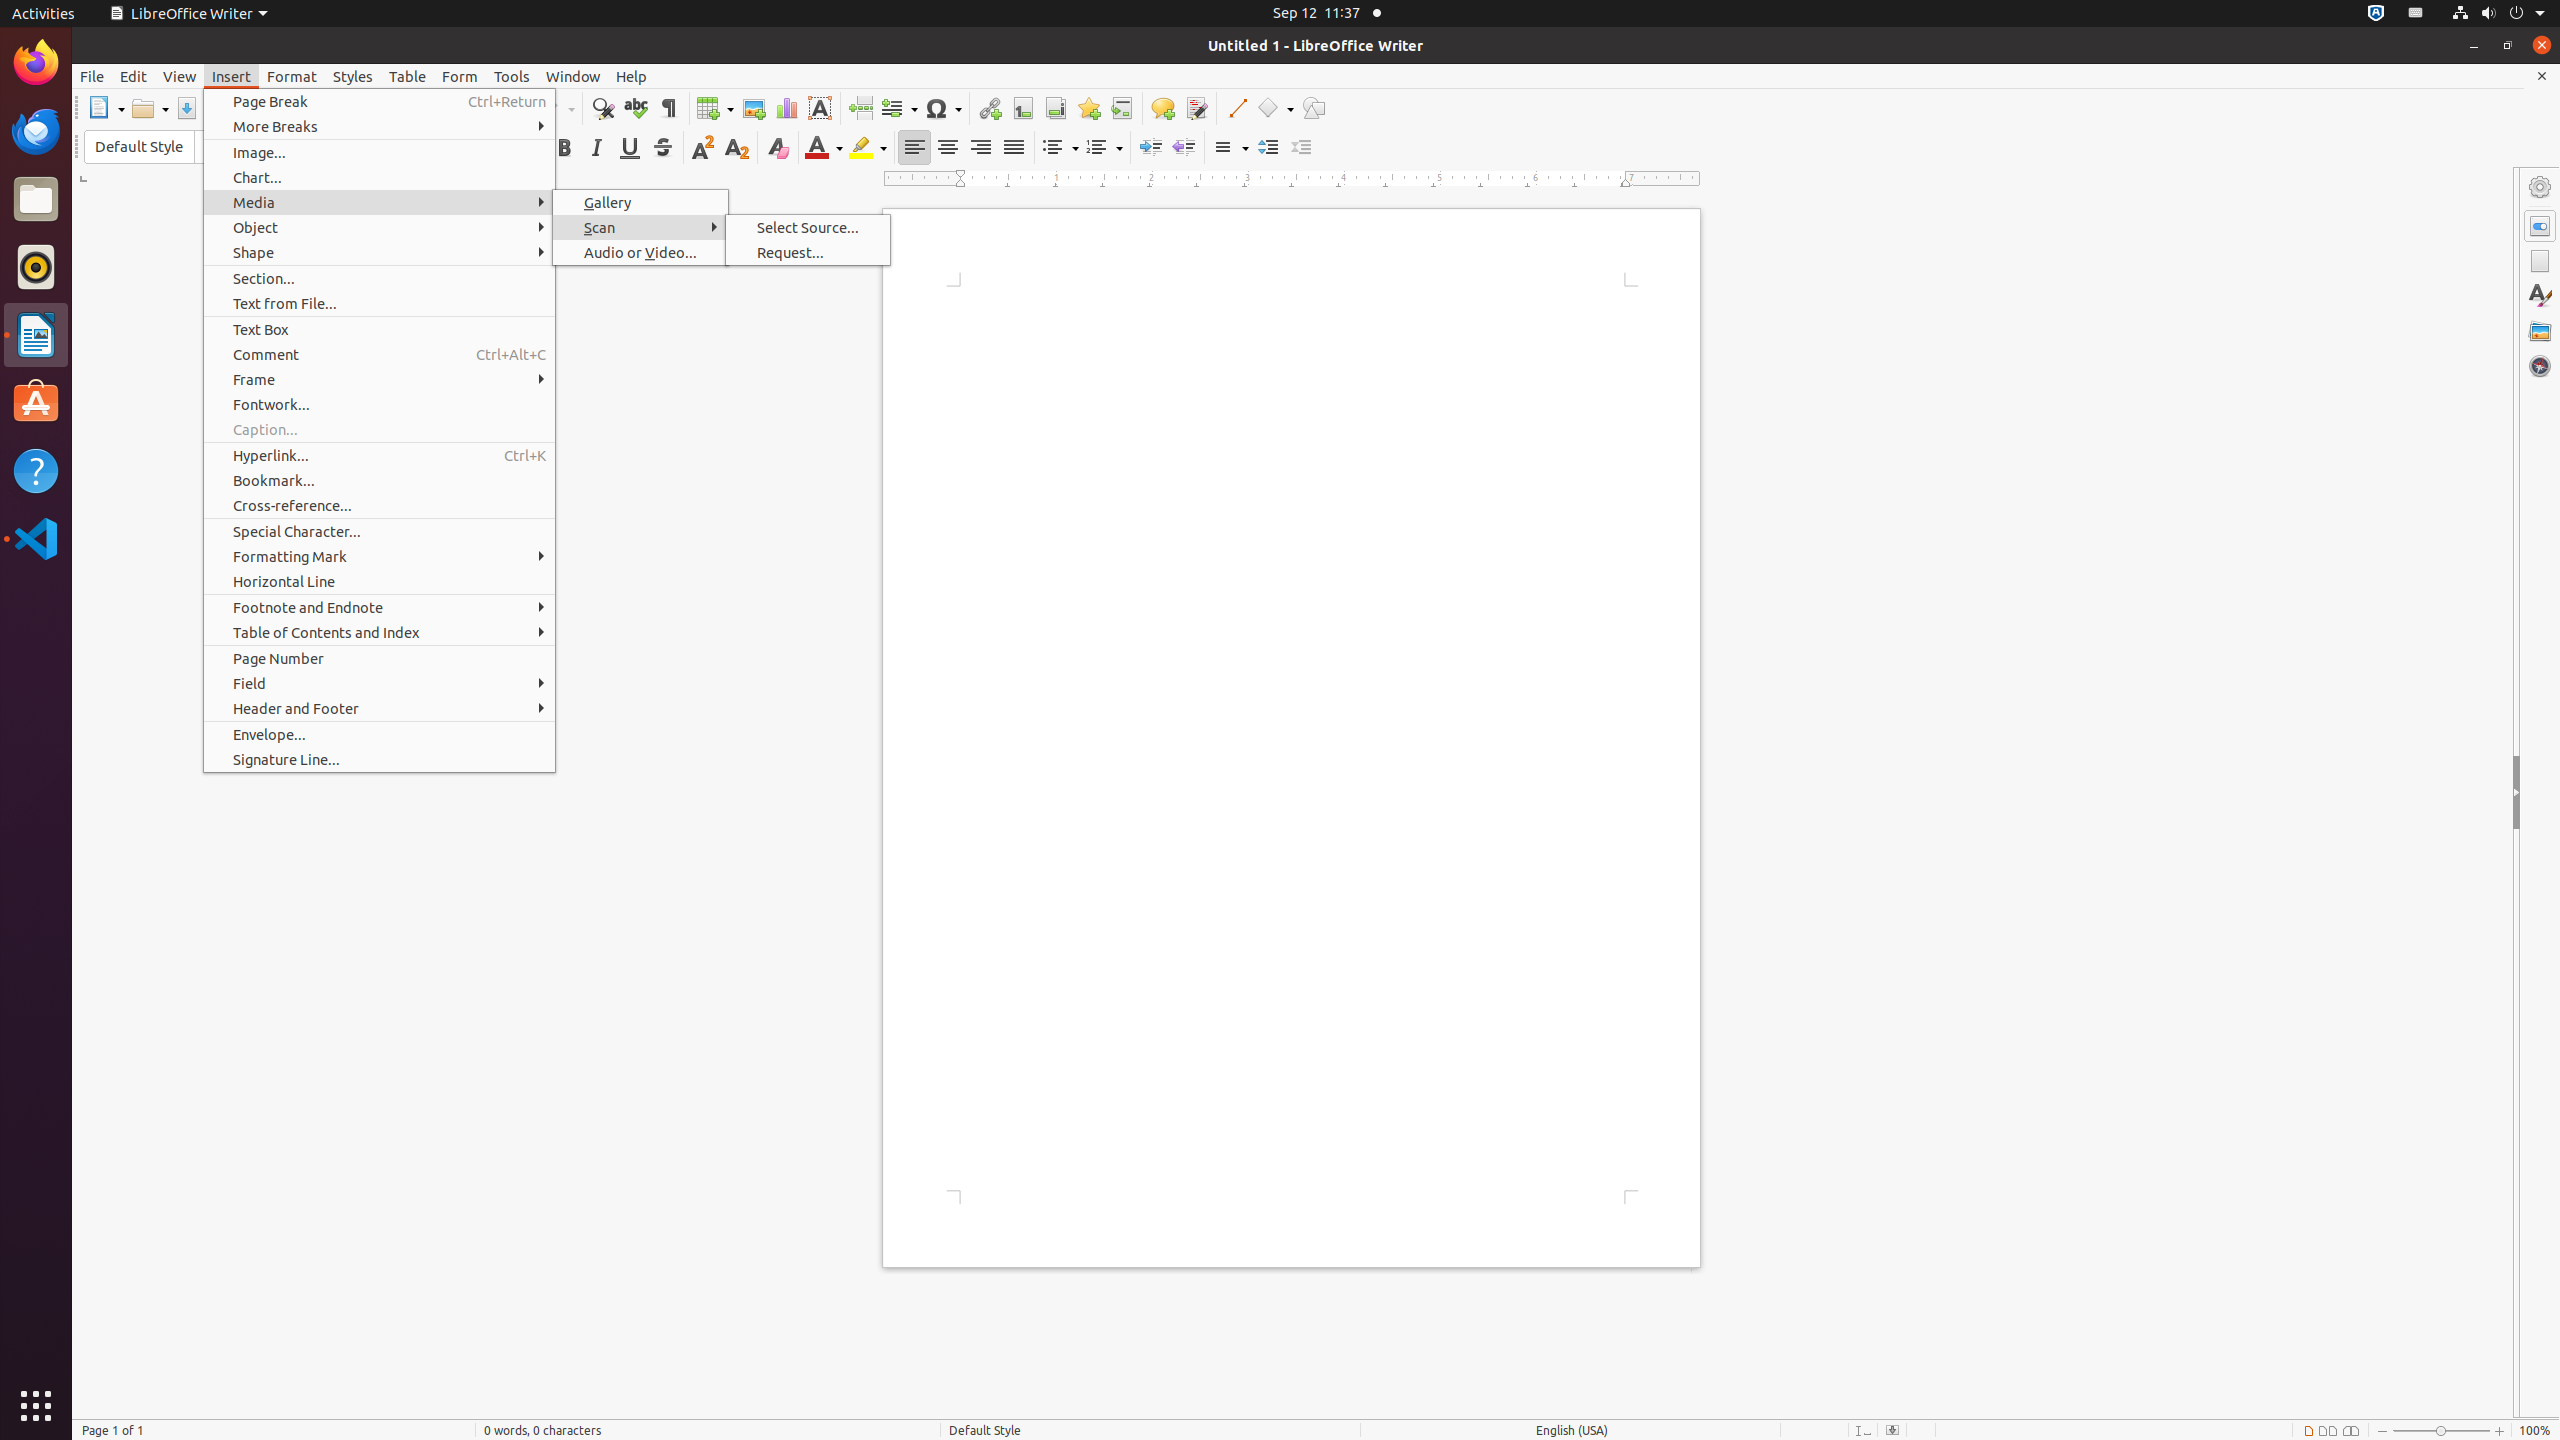 Image resolution: width=2560 pixels, height=1440 pixels. Describe the element at coordinates (2416, 14) in the screenshot. I see `org.kde.StatusNotifierItem-14077-1` at that location.